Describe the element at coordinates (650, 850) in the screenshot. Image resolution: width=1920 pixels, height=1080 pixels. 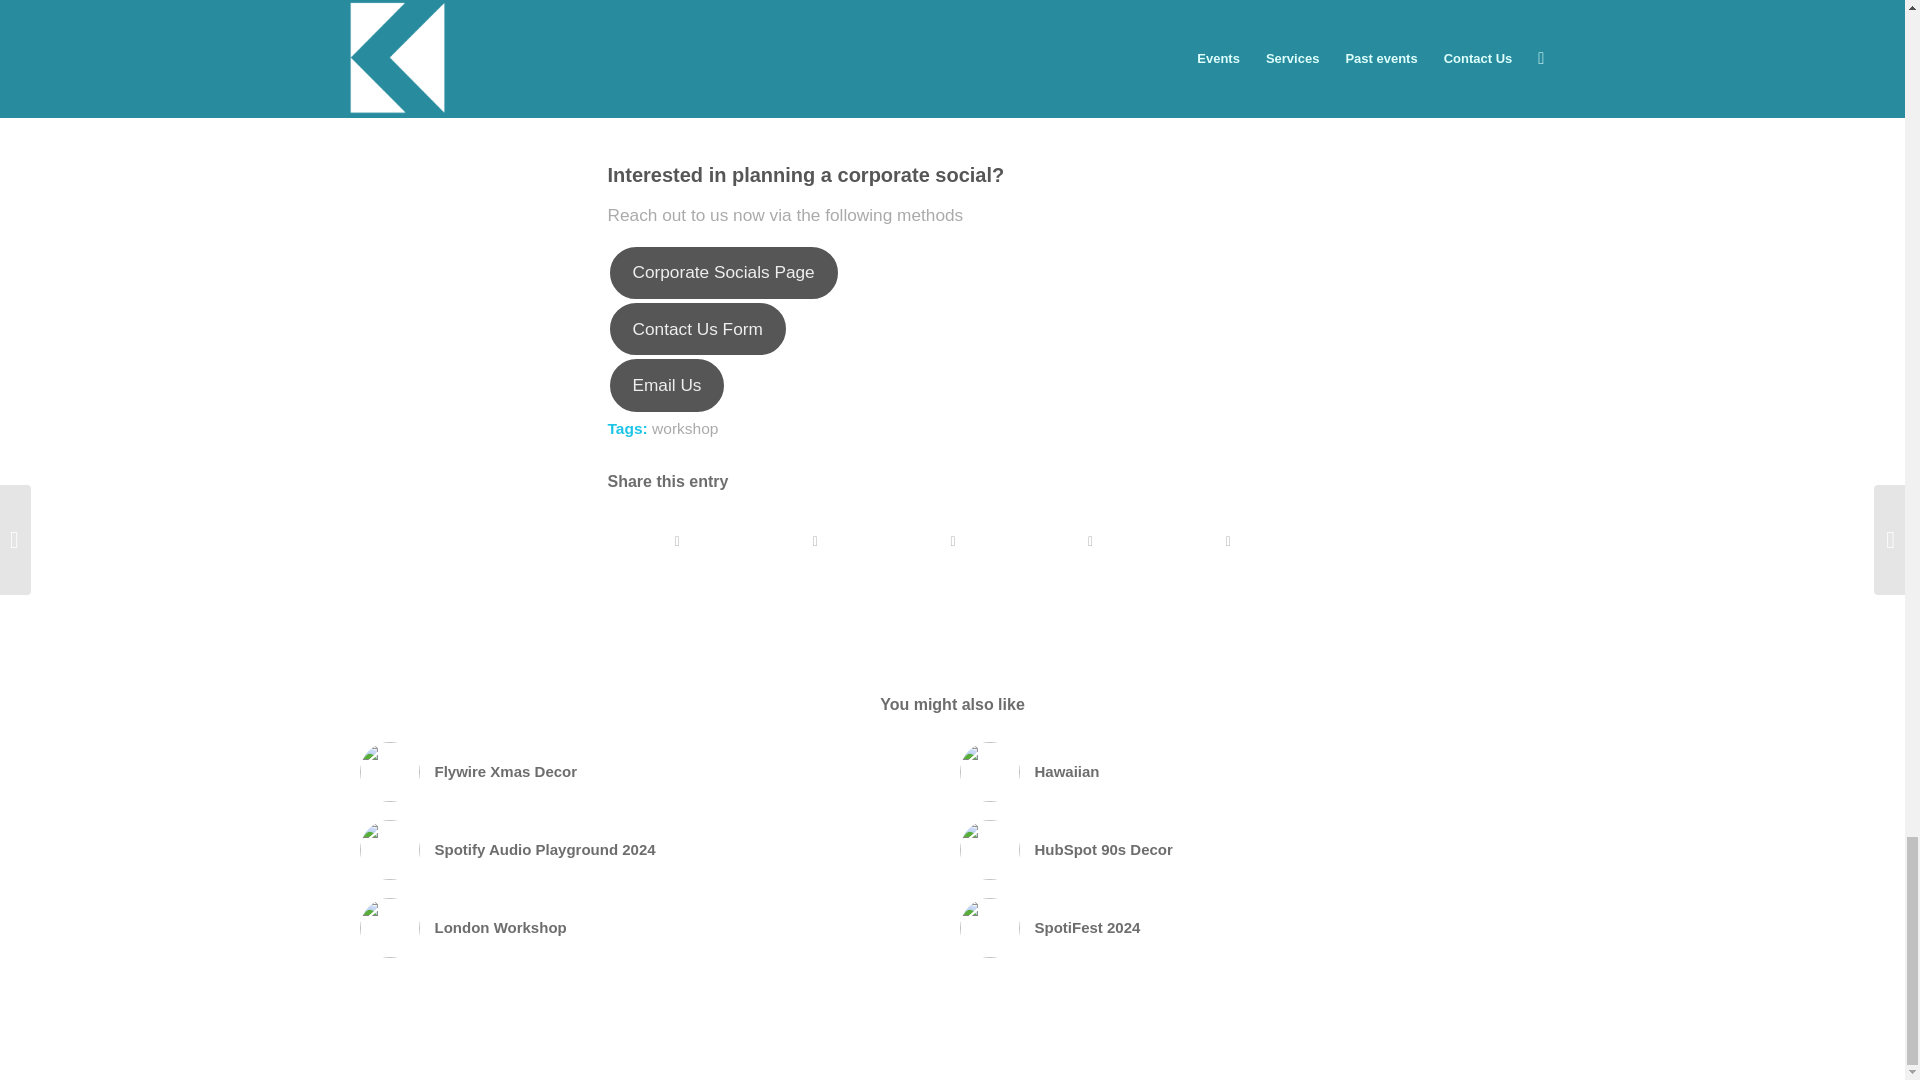
I see `Spotify Audio Playground 2024` at that location.